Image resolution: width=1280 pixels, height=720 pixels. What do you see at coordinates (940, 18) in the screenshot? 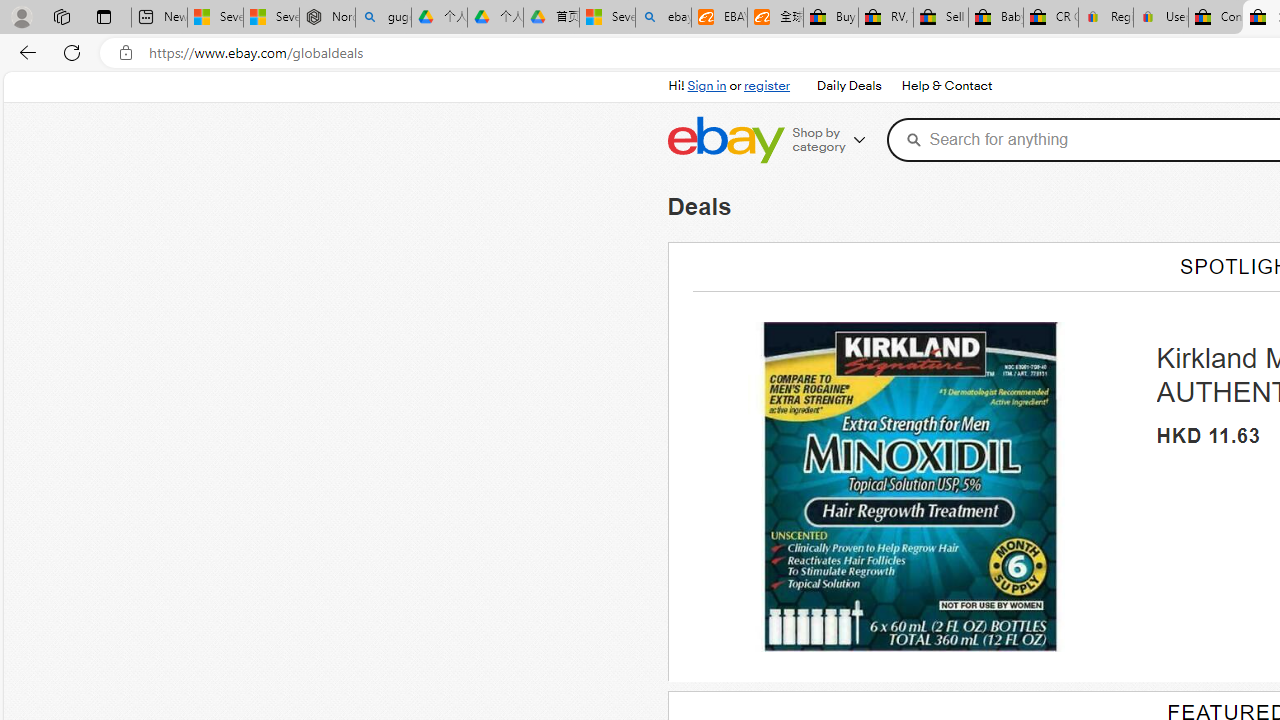
I see `Sell worldwide with eBay` at bounding box center [940, 18].